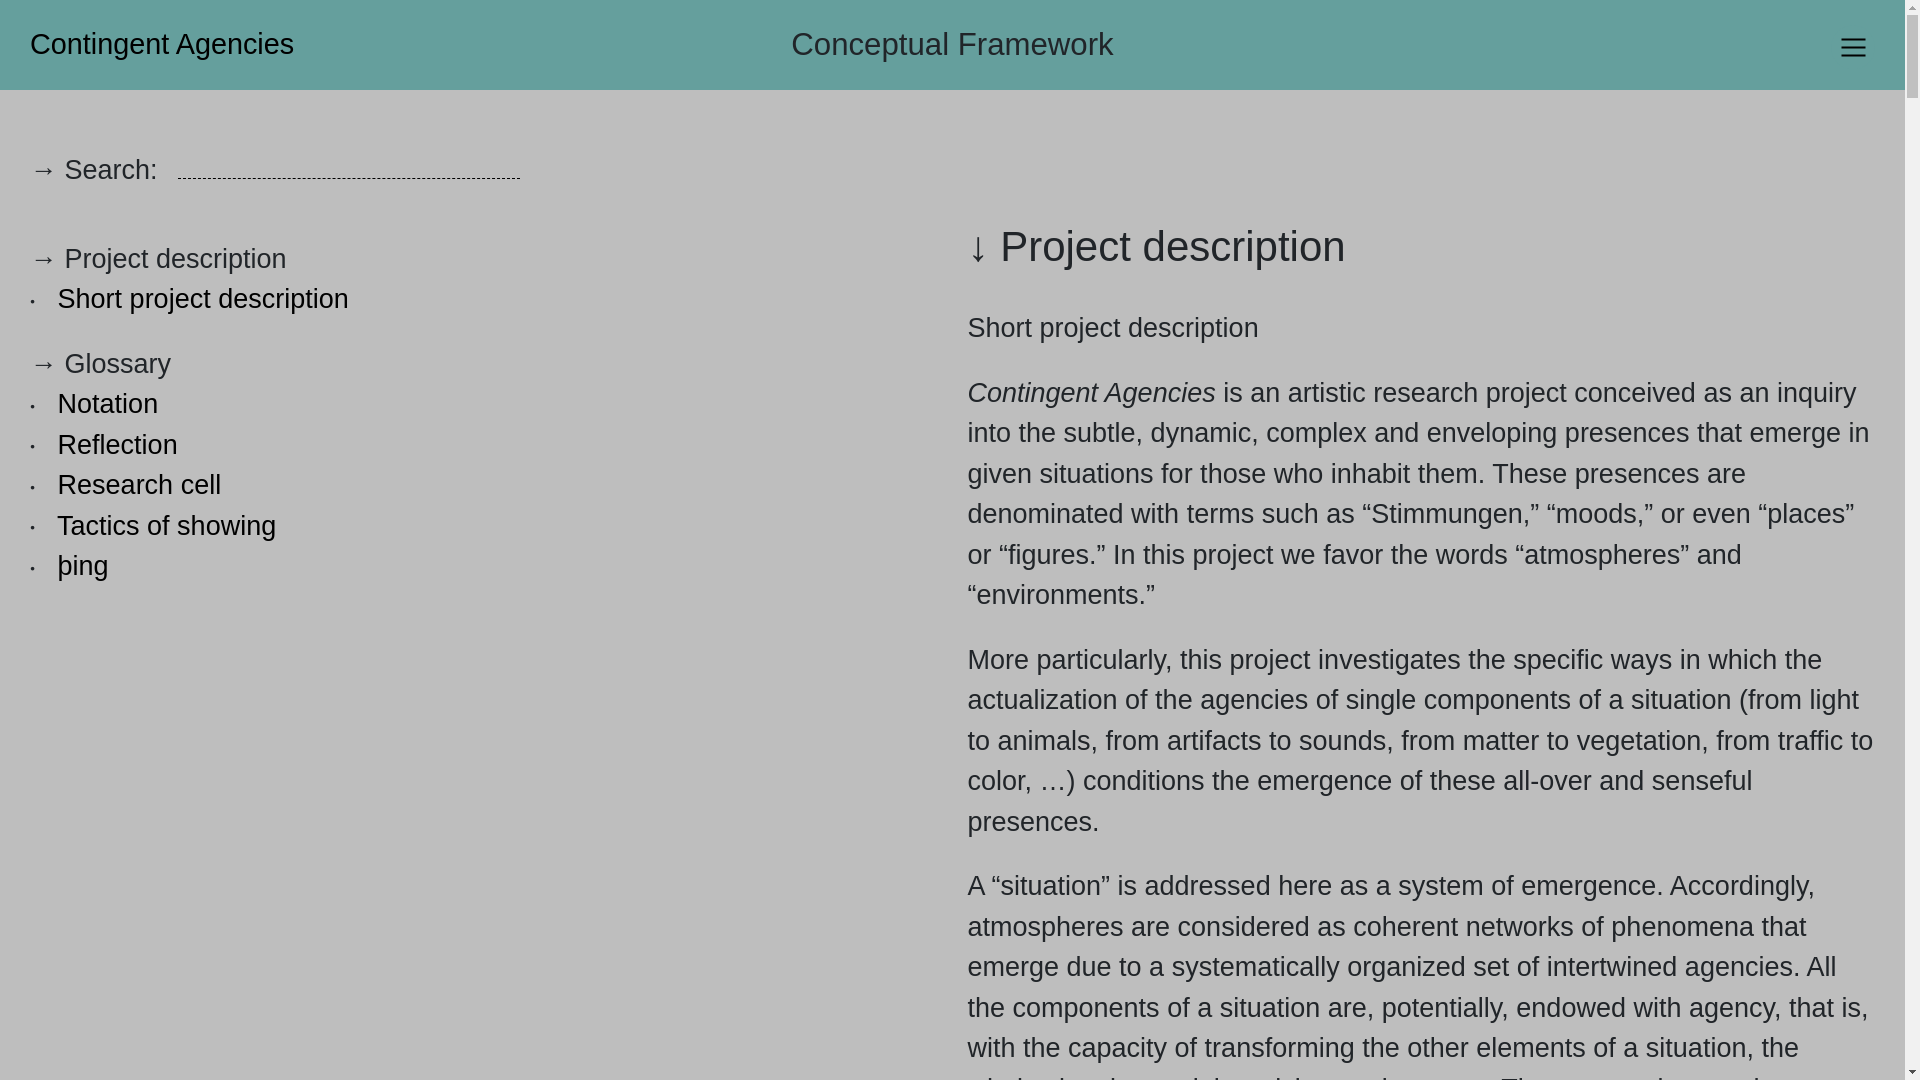 The height and width of the screenshot is (1080, 1920). I want to click on Tactics of showing, so click(166, 524).